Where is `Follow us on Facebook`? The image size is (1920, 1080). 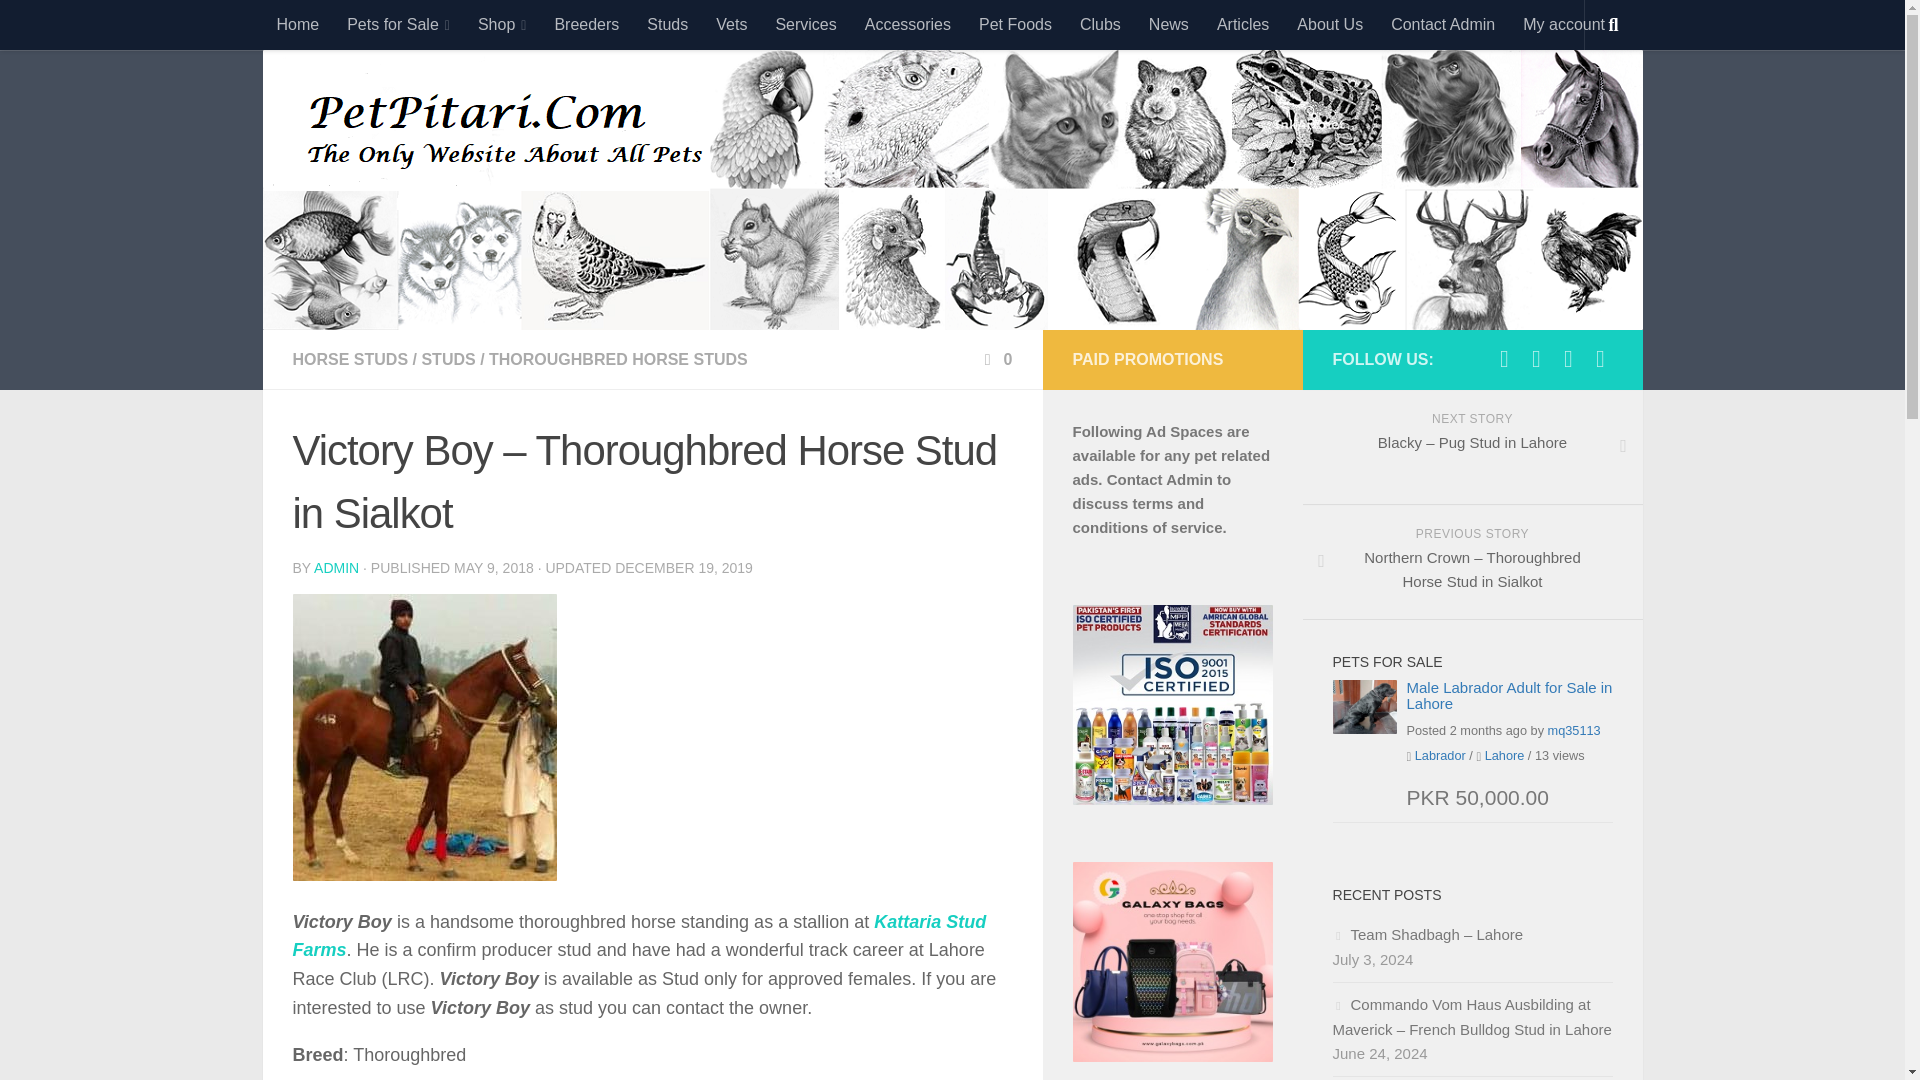
Follow us on Facebook is located at coordinates (1504, 358).